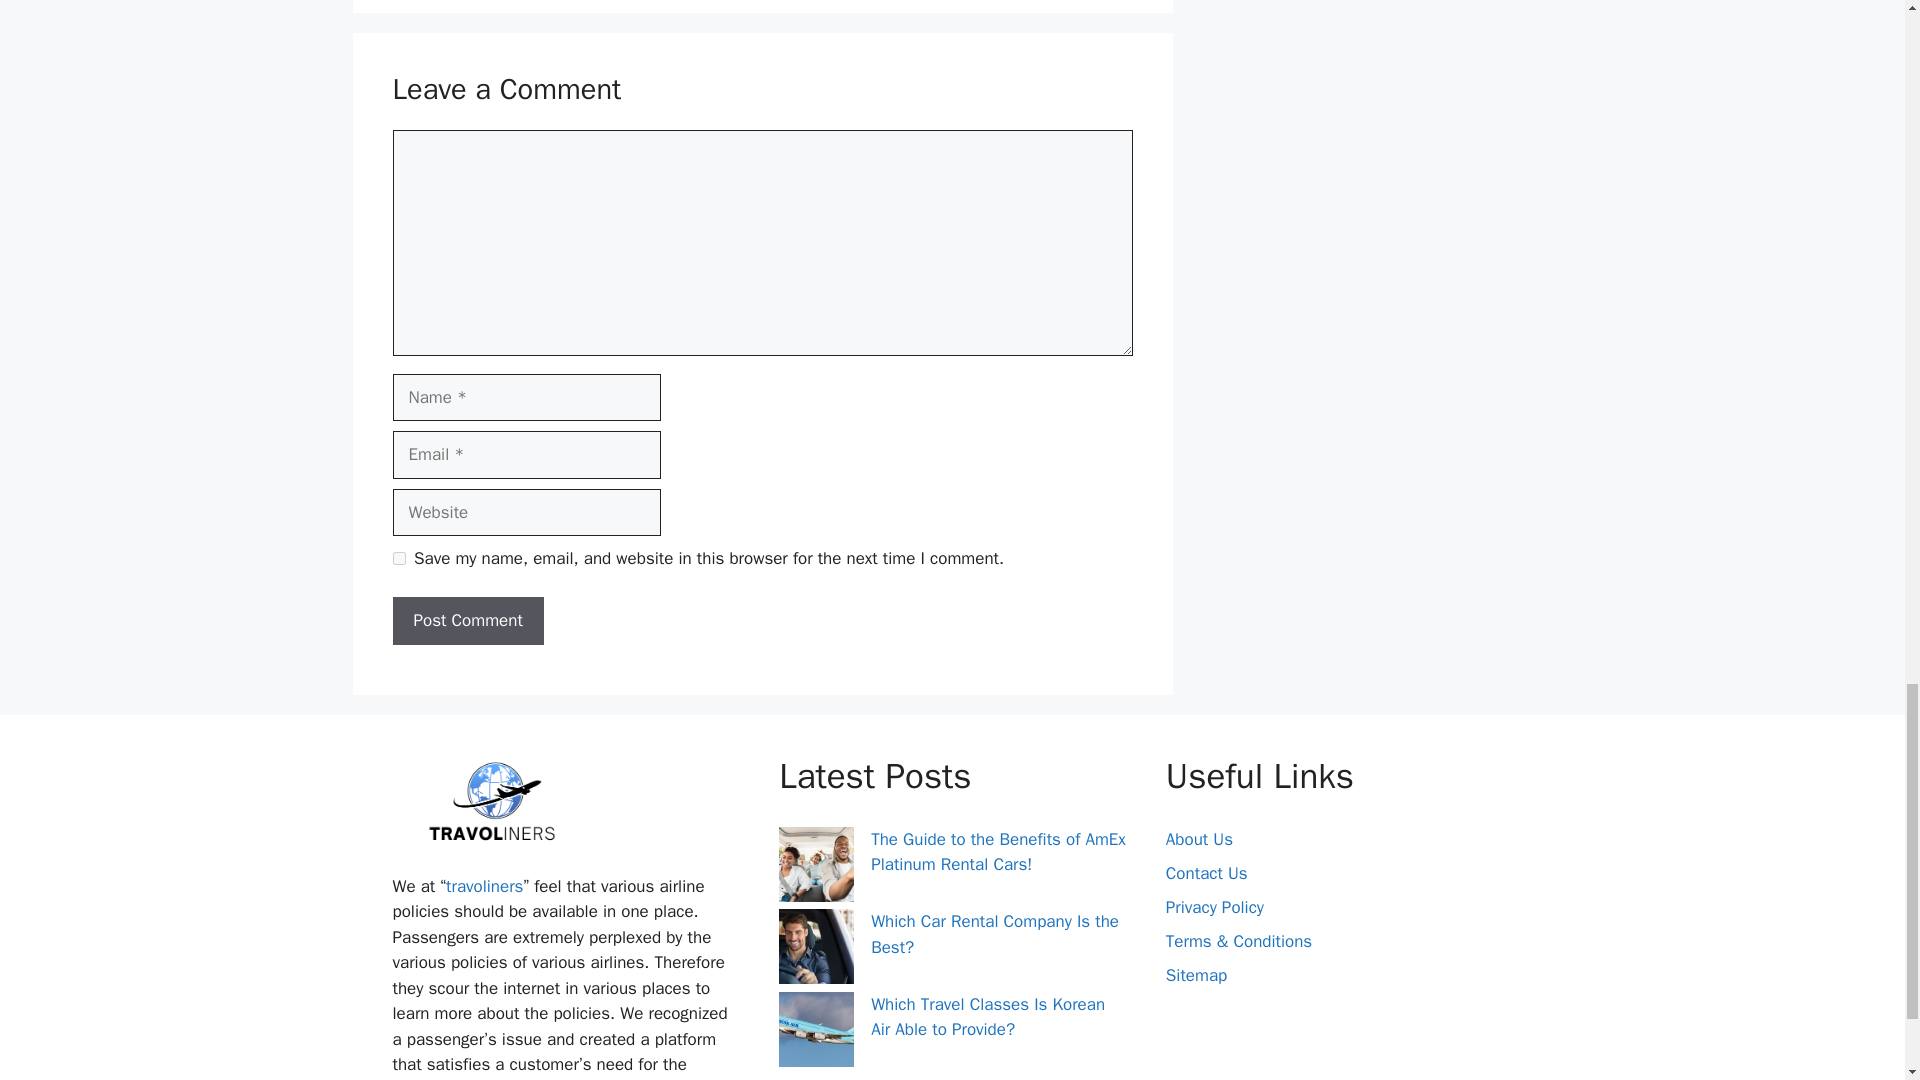 The width and height of the screenshot is (1920, 1080). What do you see at coordinates (998, 852) in the screenshot?
I see `The Guide to the Benefits of AmEx Platinum Rental Cars!` at bounding box center [998, 852].